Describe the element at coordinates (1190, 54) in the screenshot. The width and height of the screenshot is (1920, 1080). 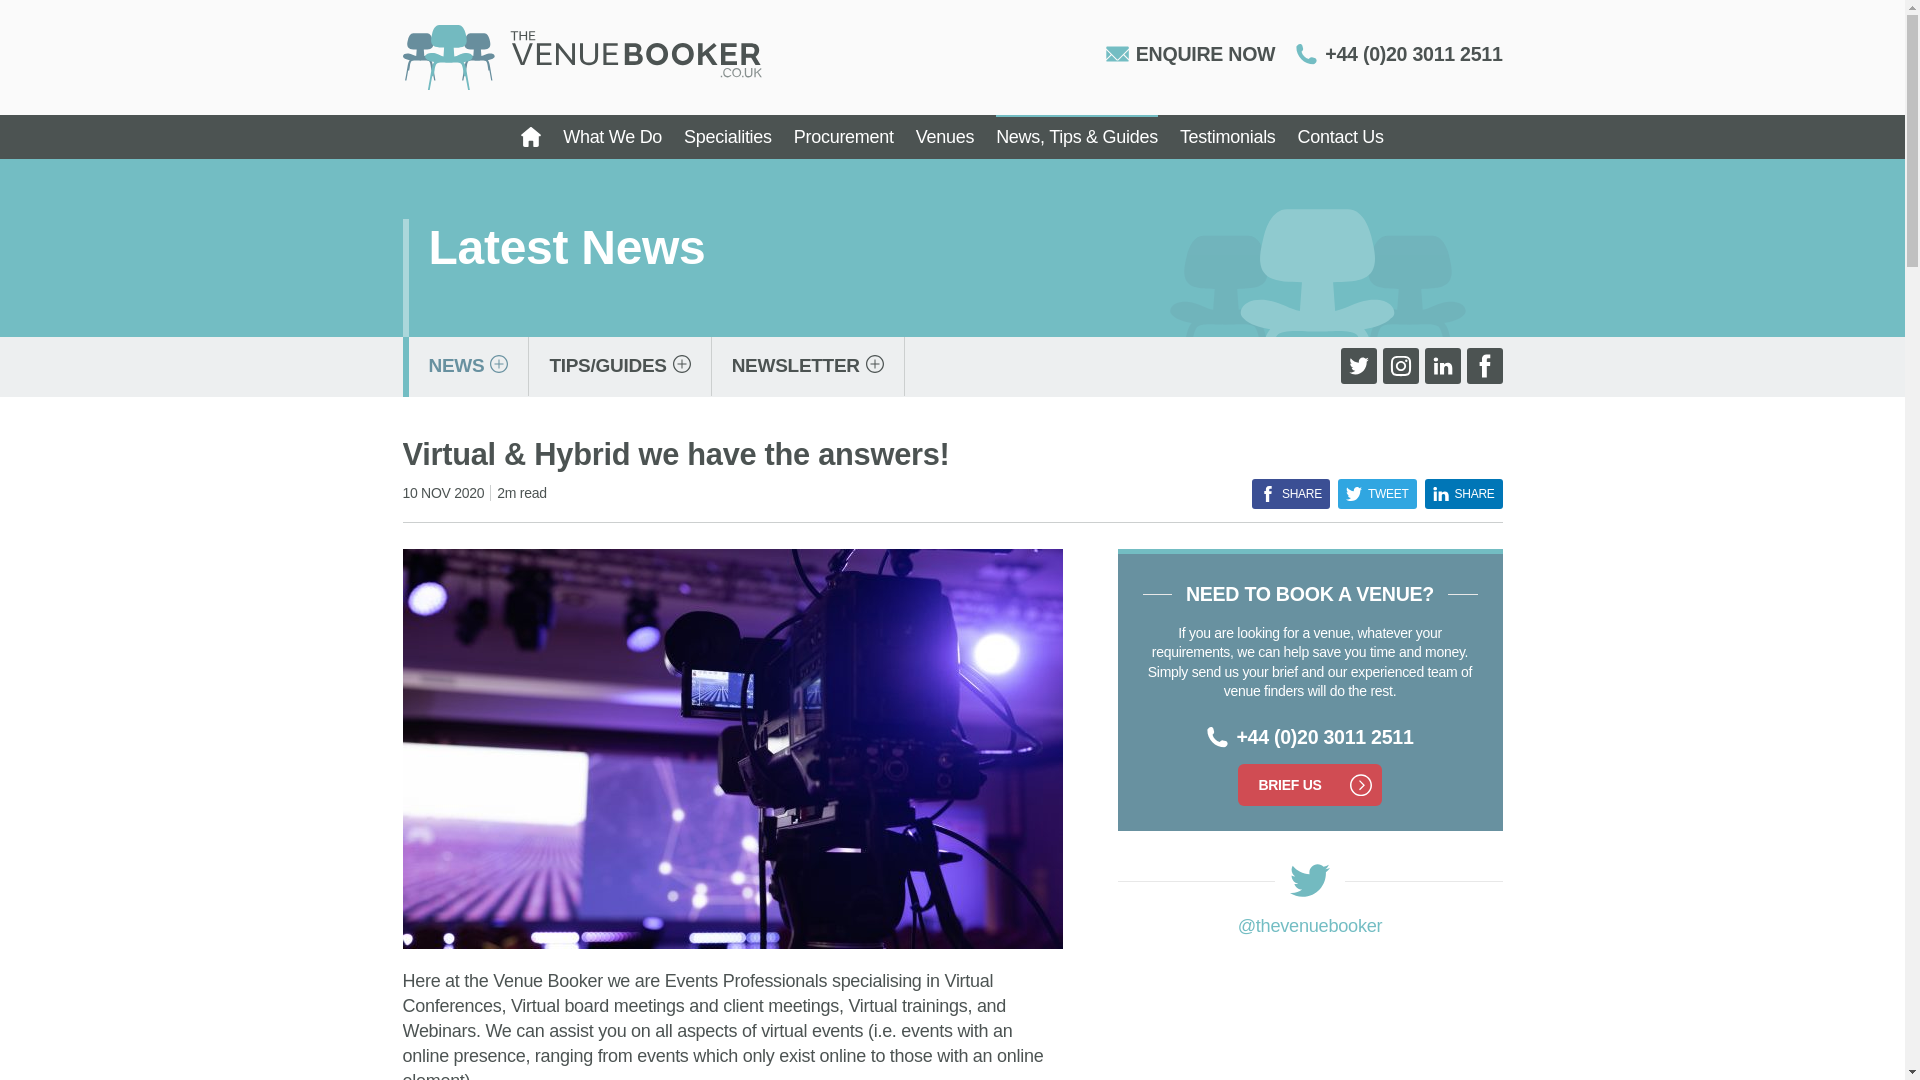
I see `ENQUIRE NOW` at that location.